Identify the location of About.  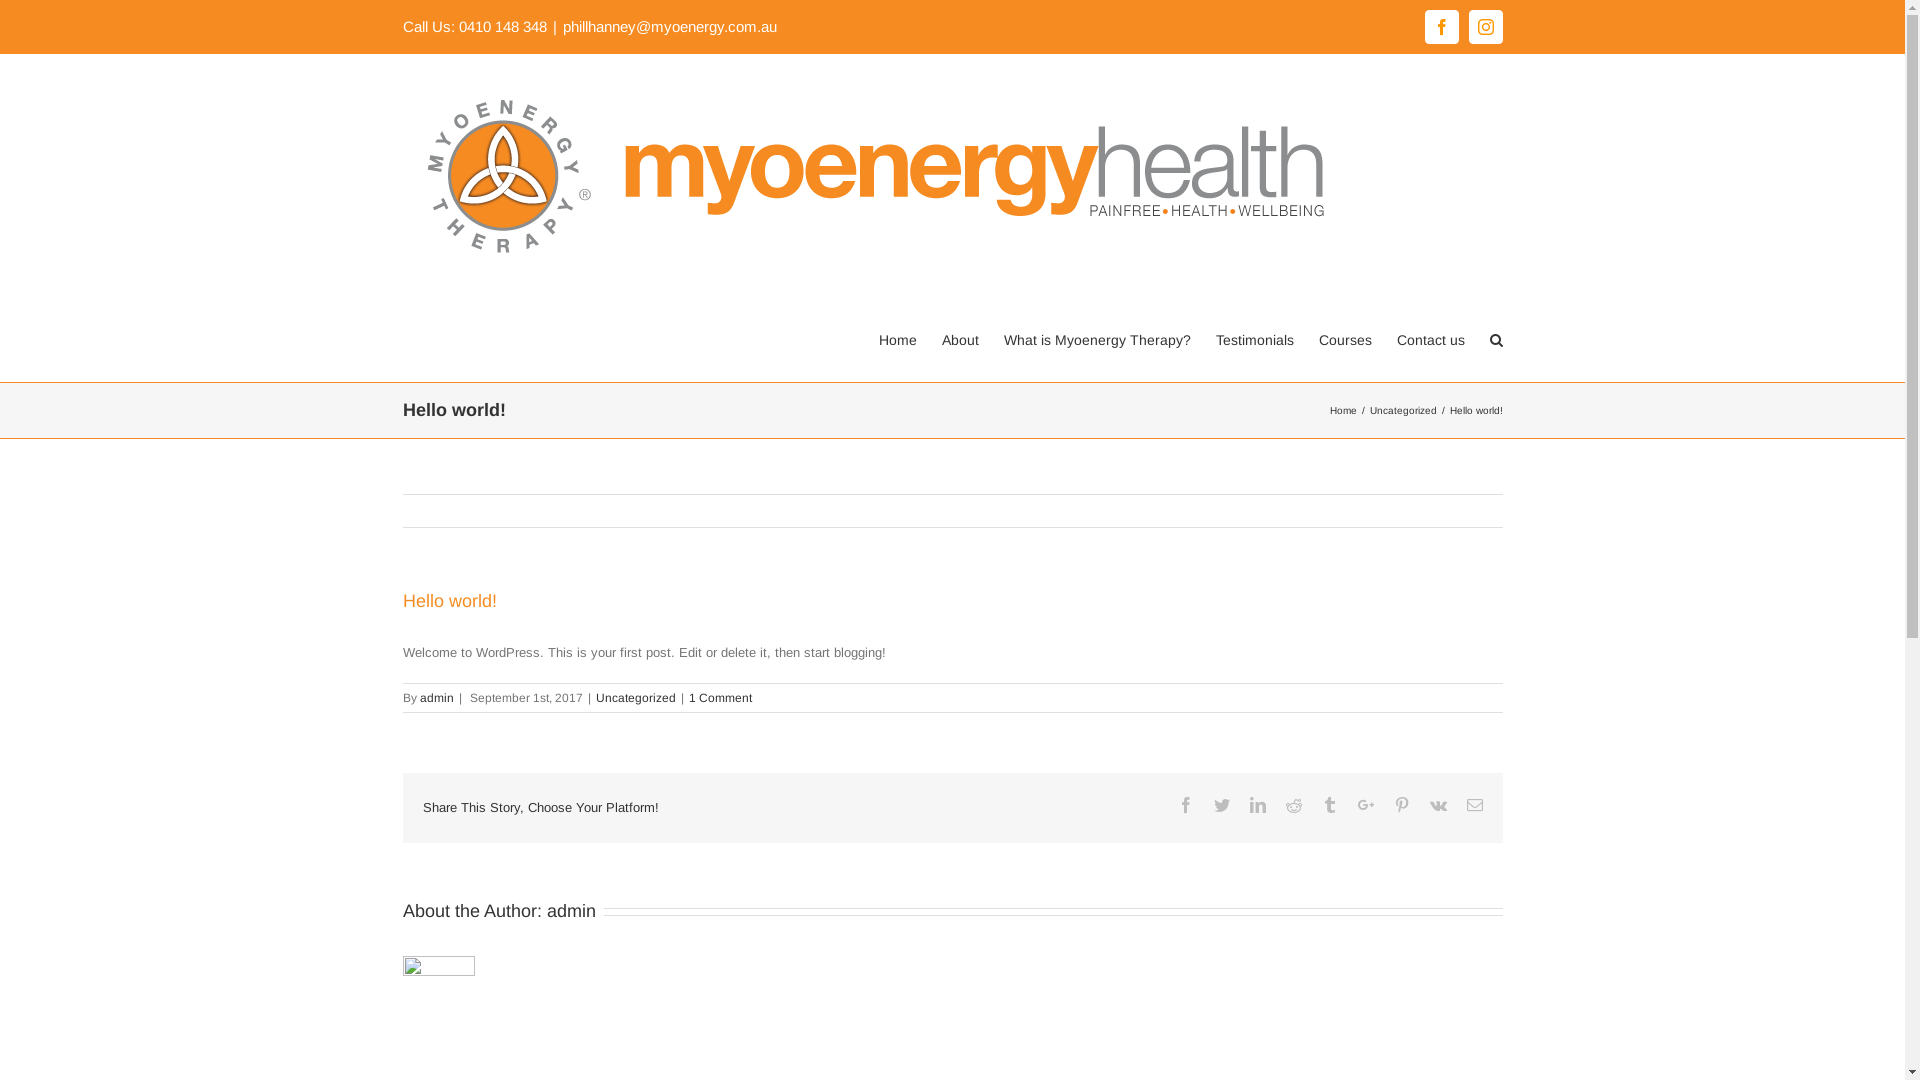
(960, 339).